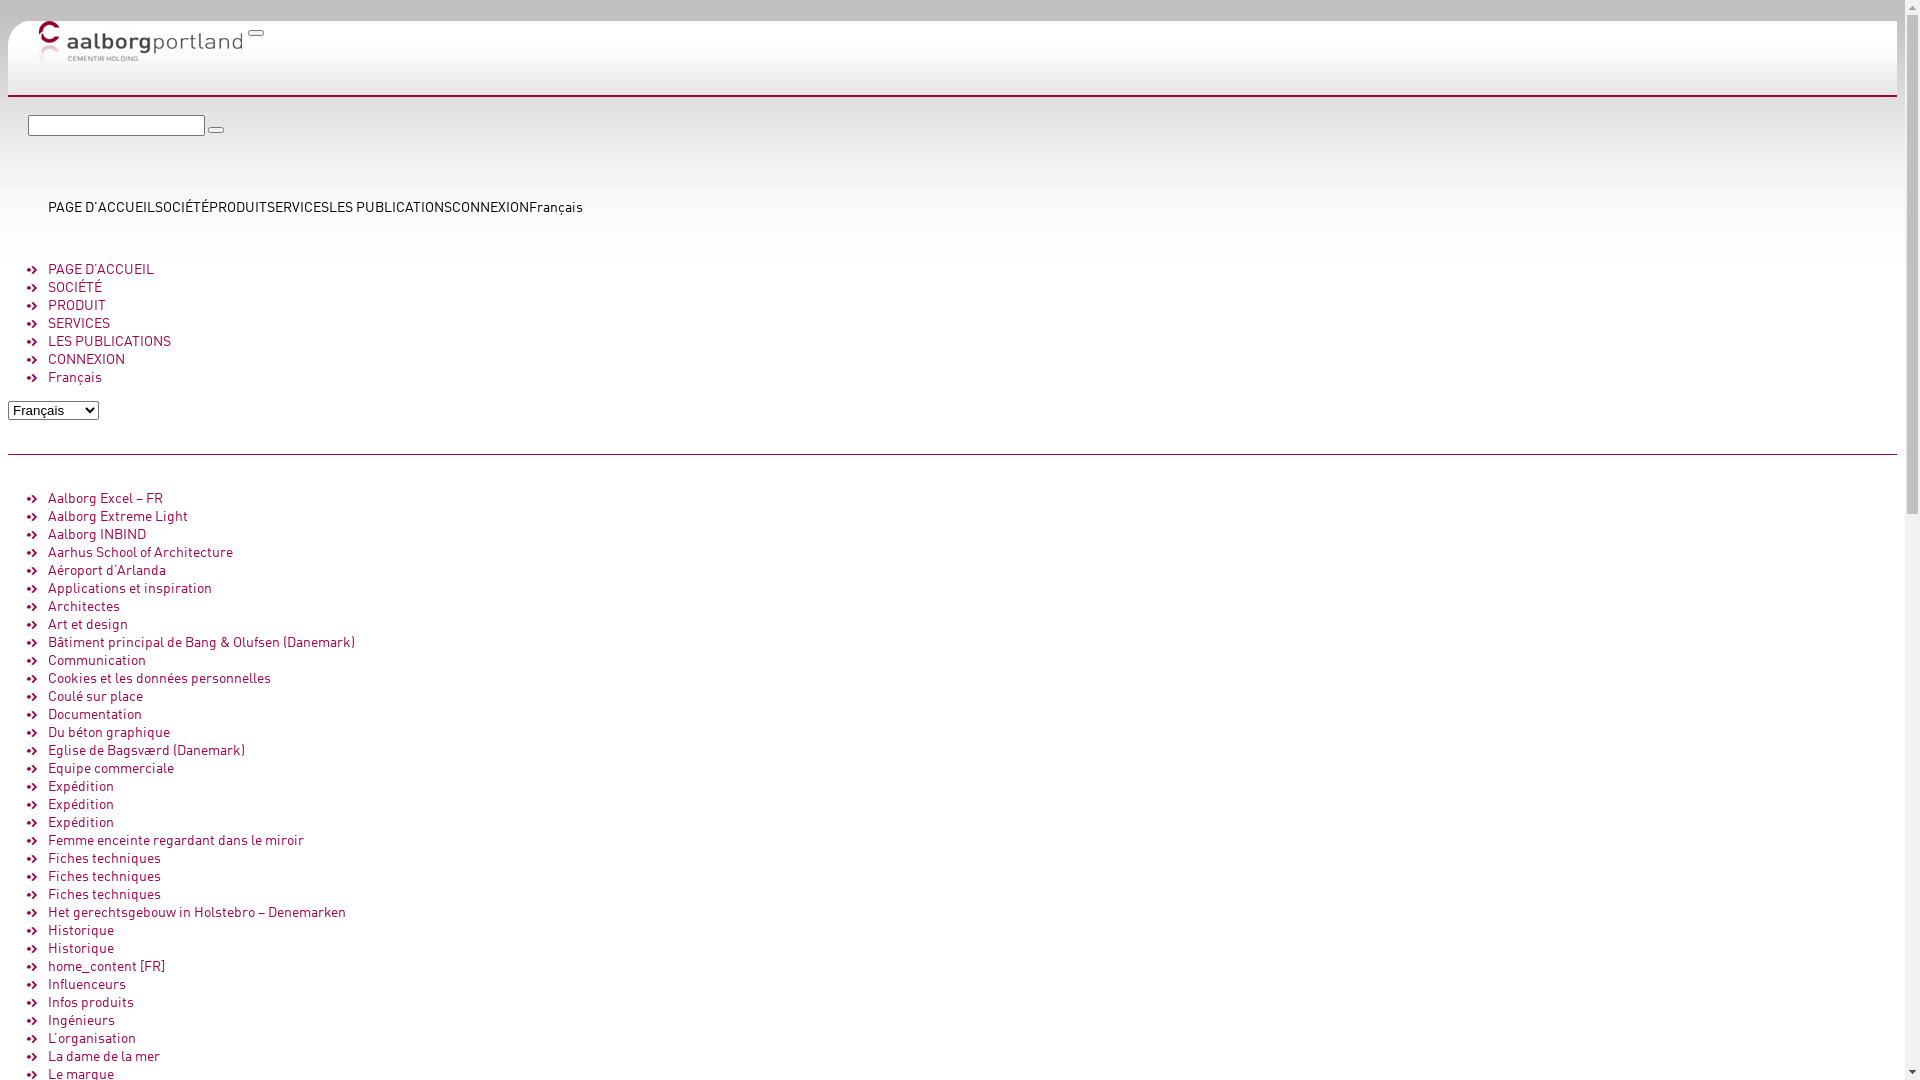 The width and height of the screenshot is (1920, 1080). Describe the element at coordinates (88, 625) in the screenshot. I see `Art et design` at that location.